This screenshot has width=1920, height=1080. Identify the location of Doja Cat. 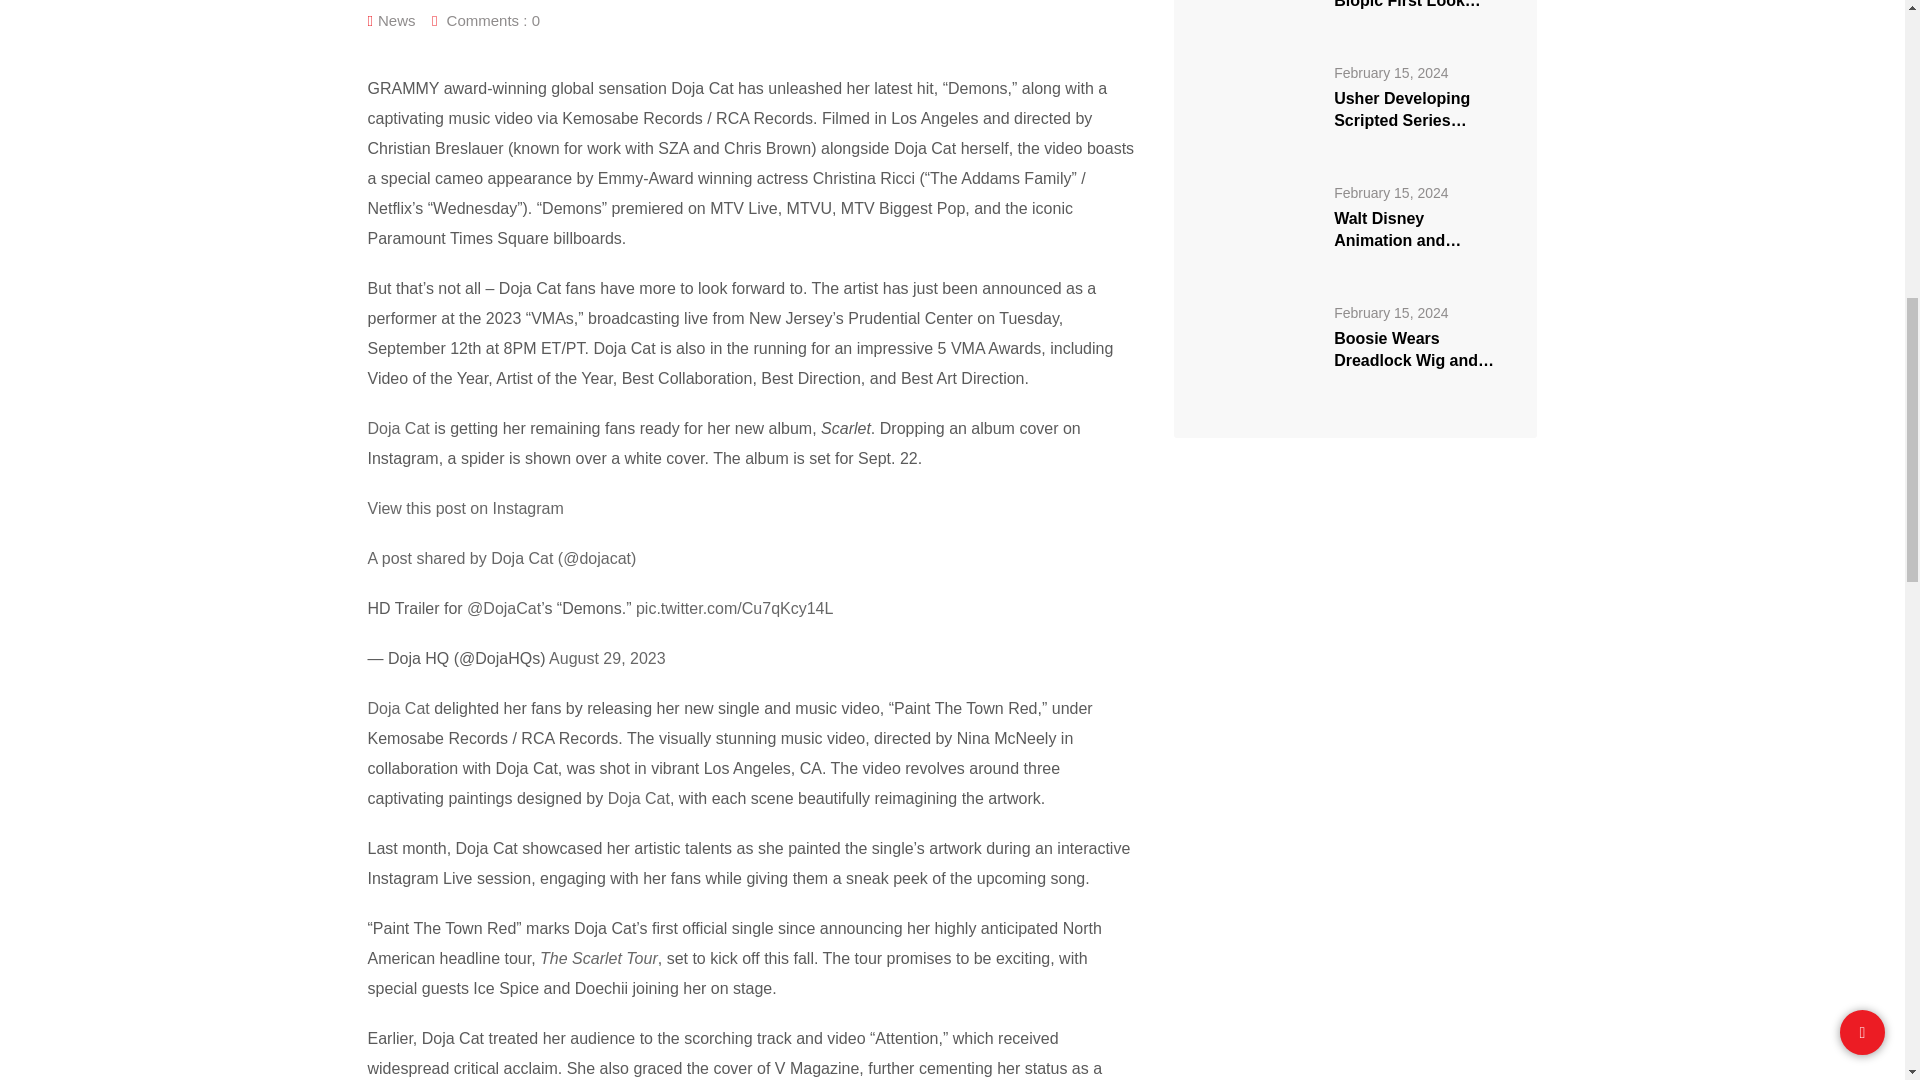
(399, 708).